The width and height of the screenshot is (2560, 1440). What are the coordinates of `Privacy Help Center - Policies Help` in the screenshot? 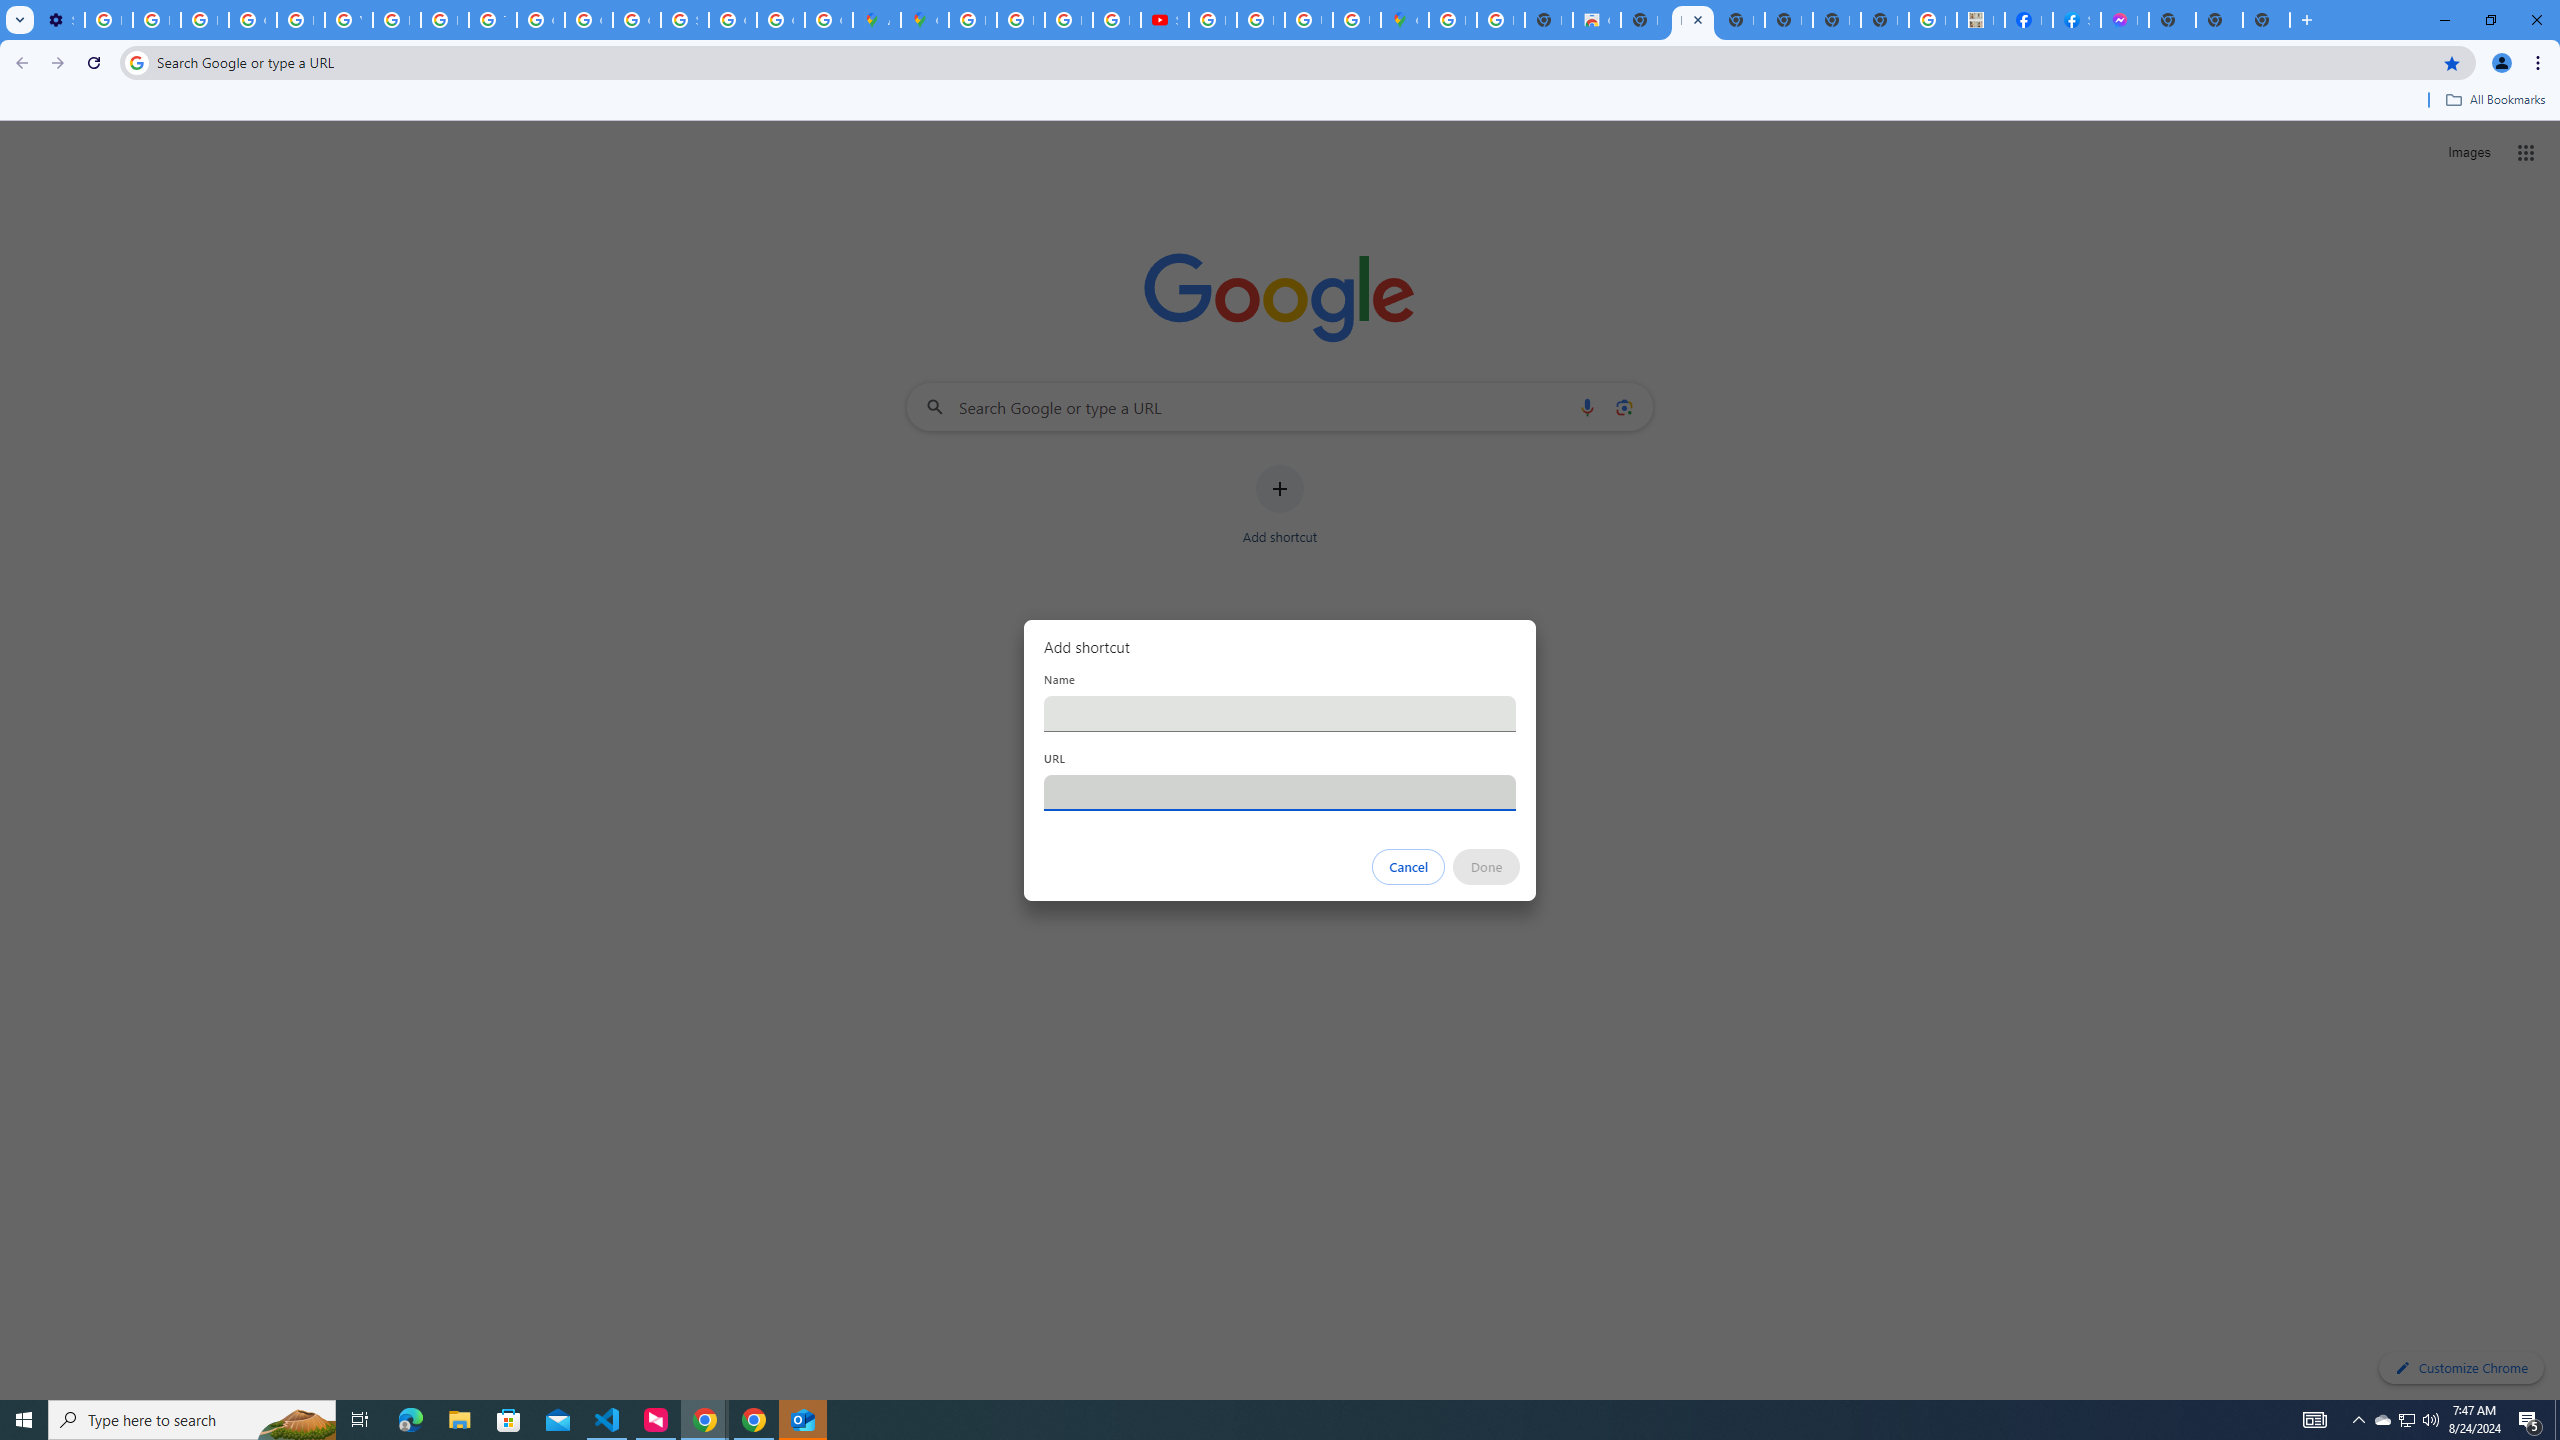 It's located at (1068, 20).